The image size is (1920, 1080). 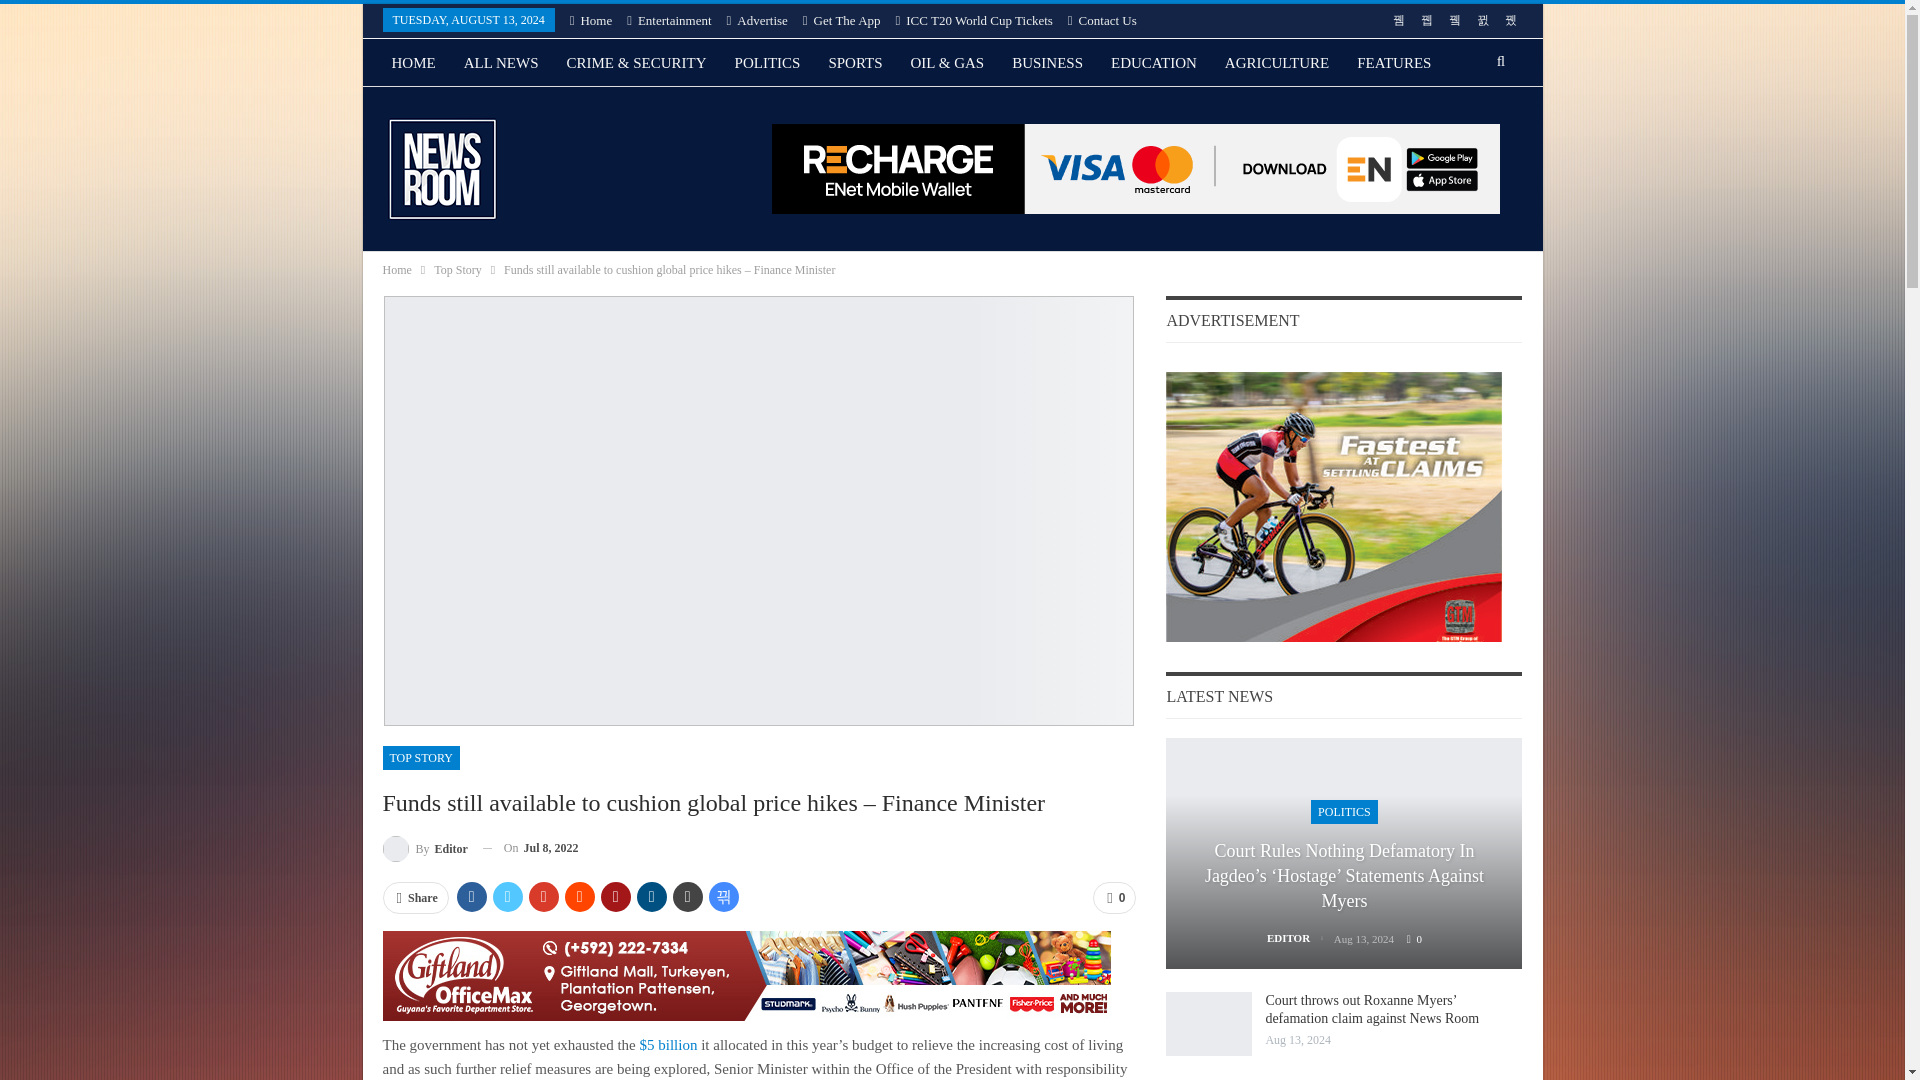 I want to click on Advertise, so click(x=757, y=20).